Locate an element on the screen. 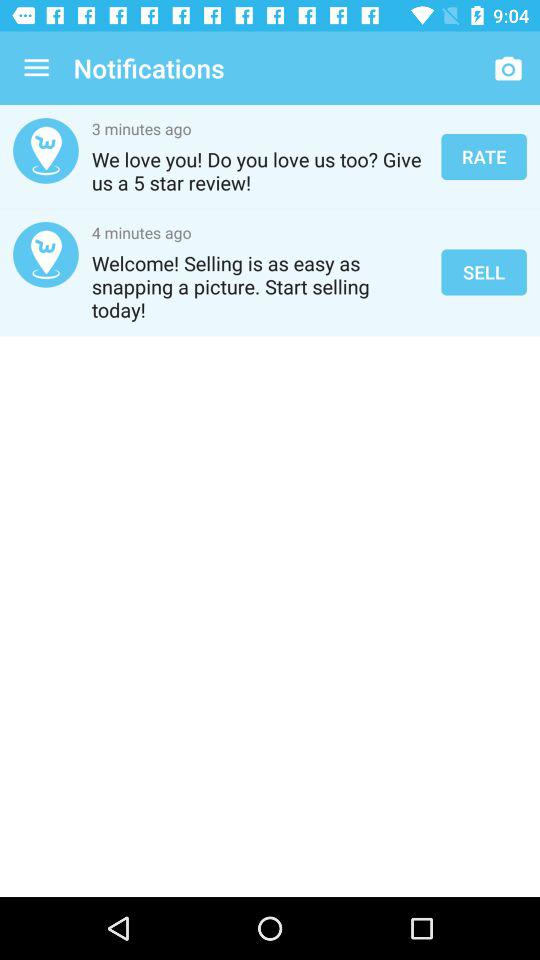 This screenshot has height=960, width=540. tap the welcome selling is icon is located at coordinates (260, 286).